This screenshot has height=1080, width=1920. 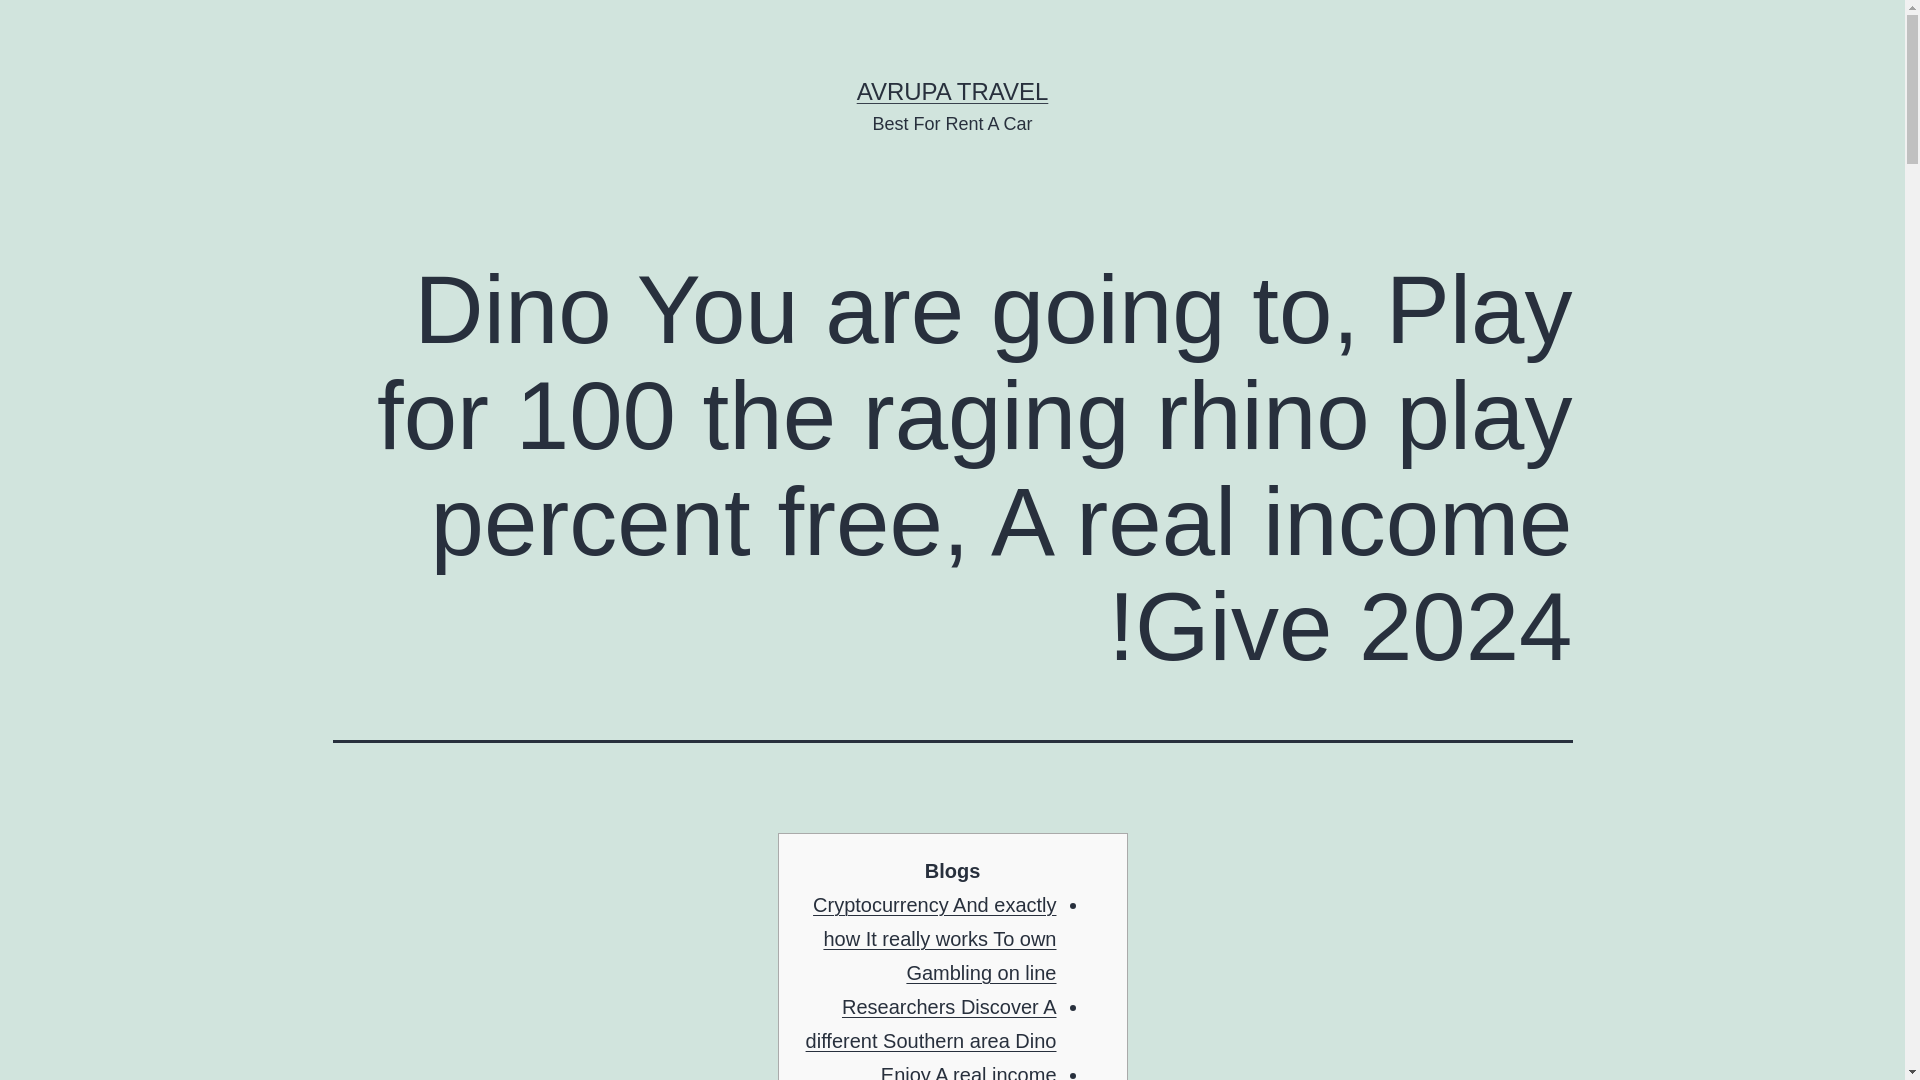 I want to click on Researchers Discover A different Southern area Dino, so click(x=932, y=1023).